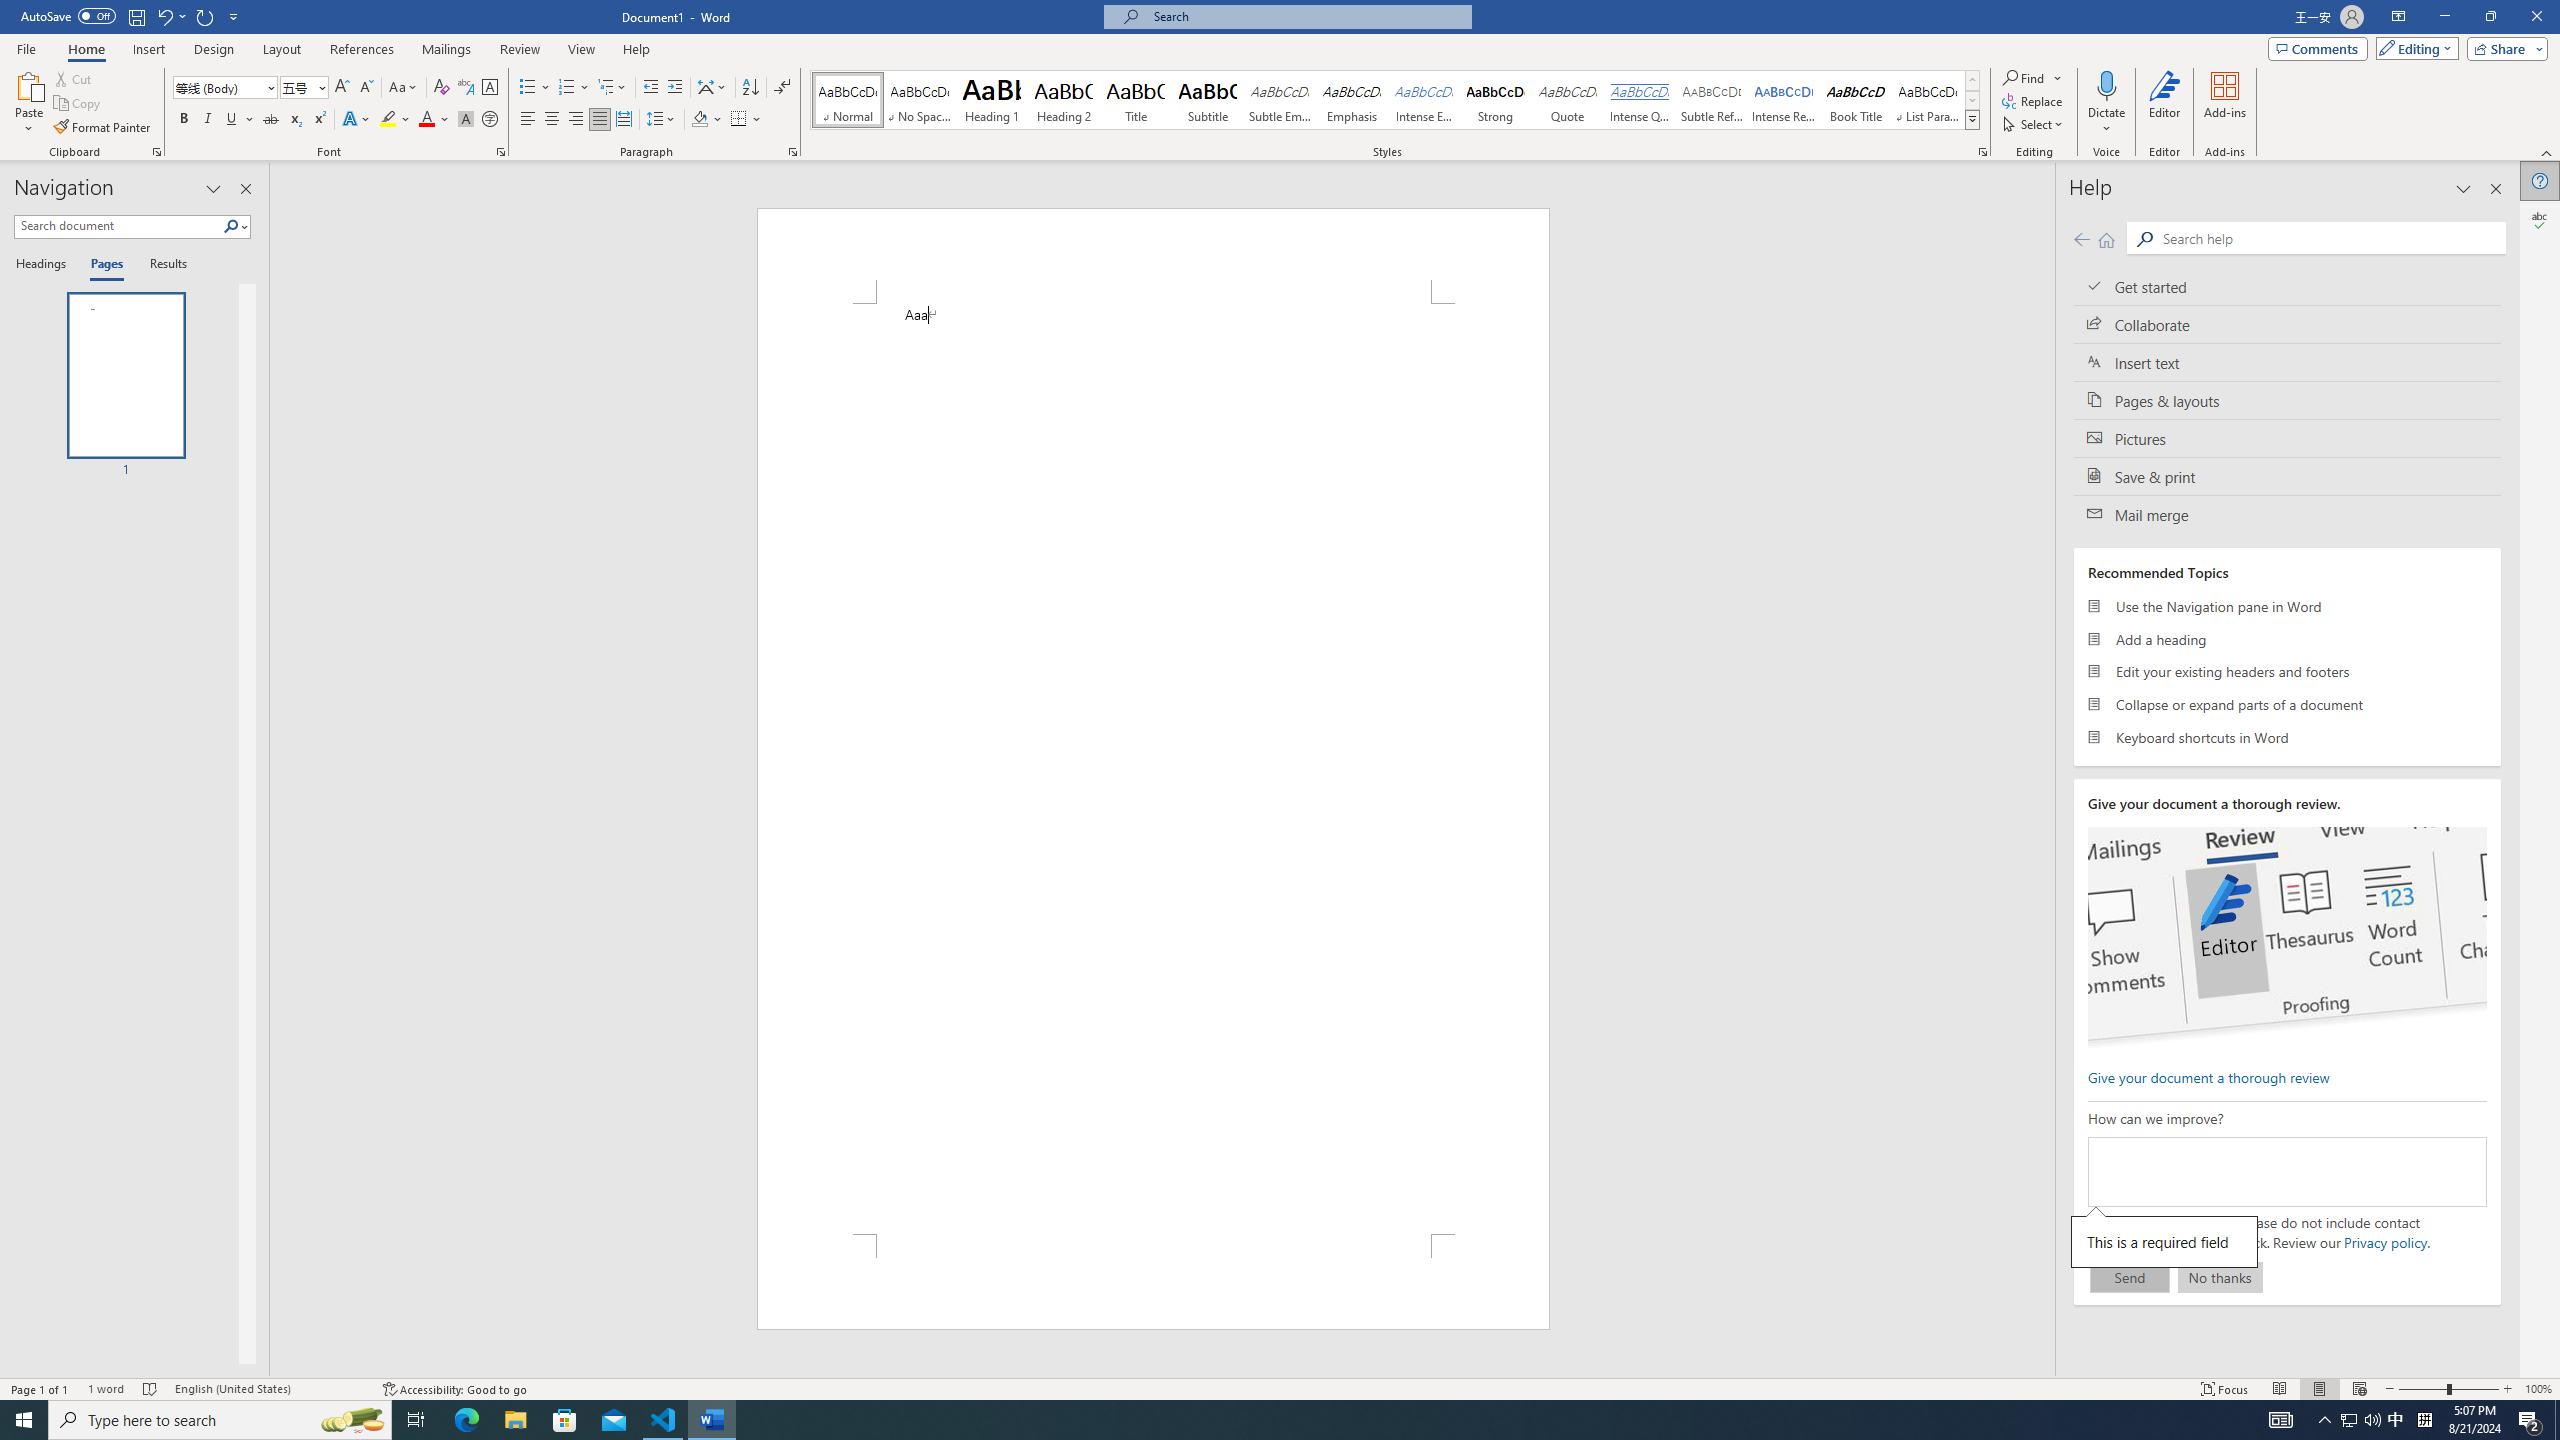  I want to click on Pictures, so click(2287, 438).